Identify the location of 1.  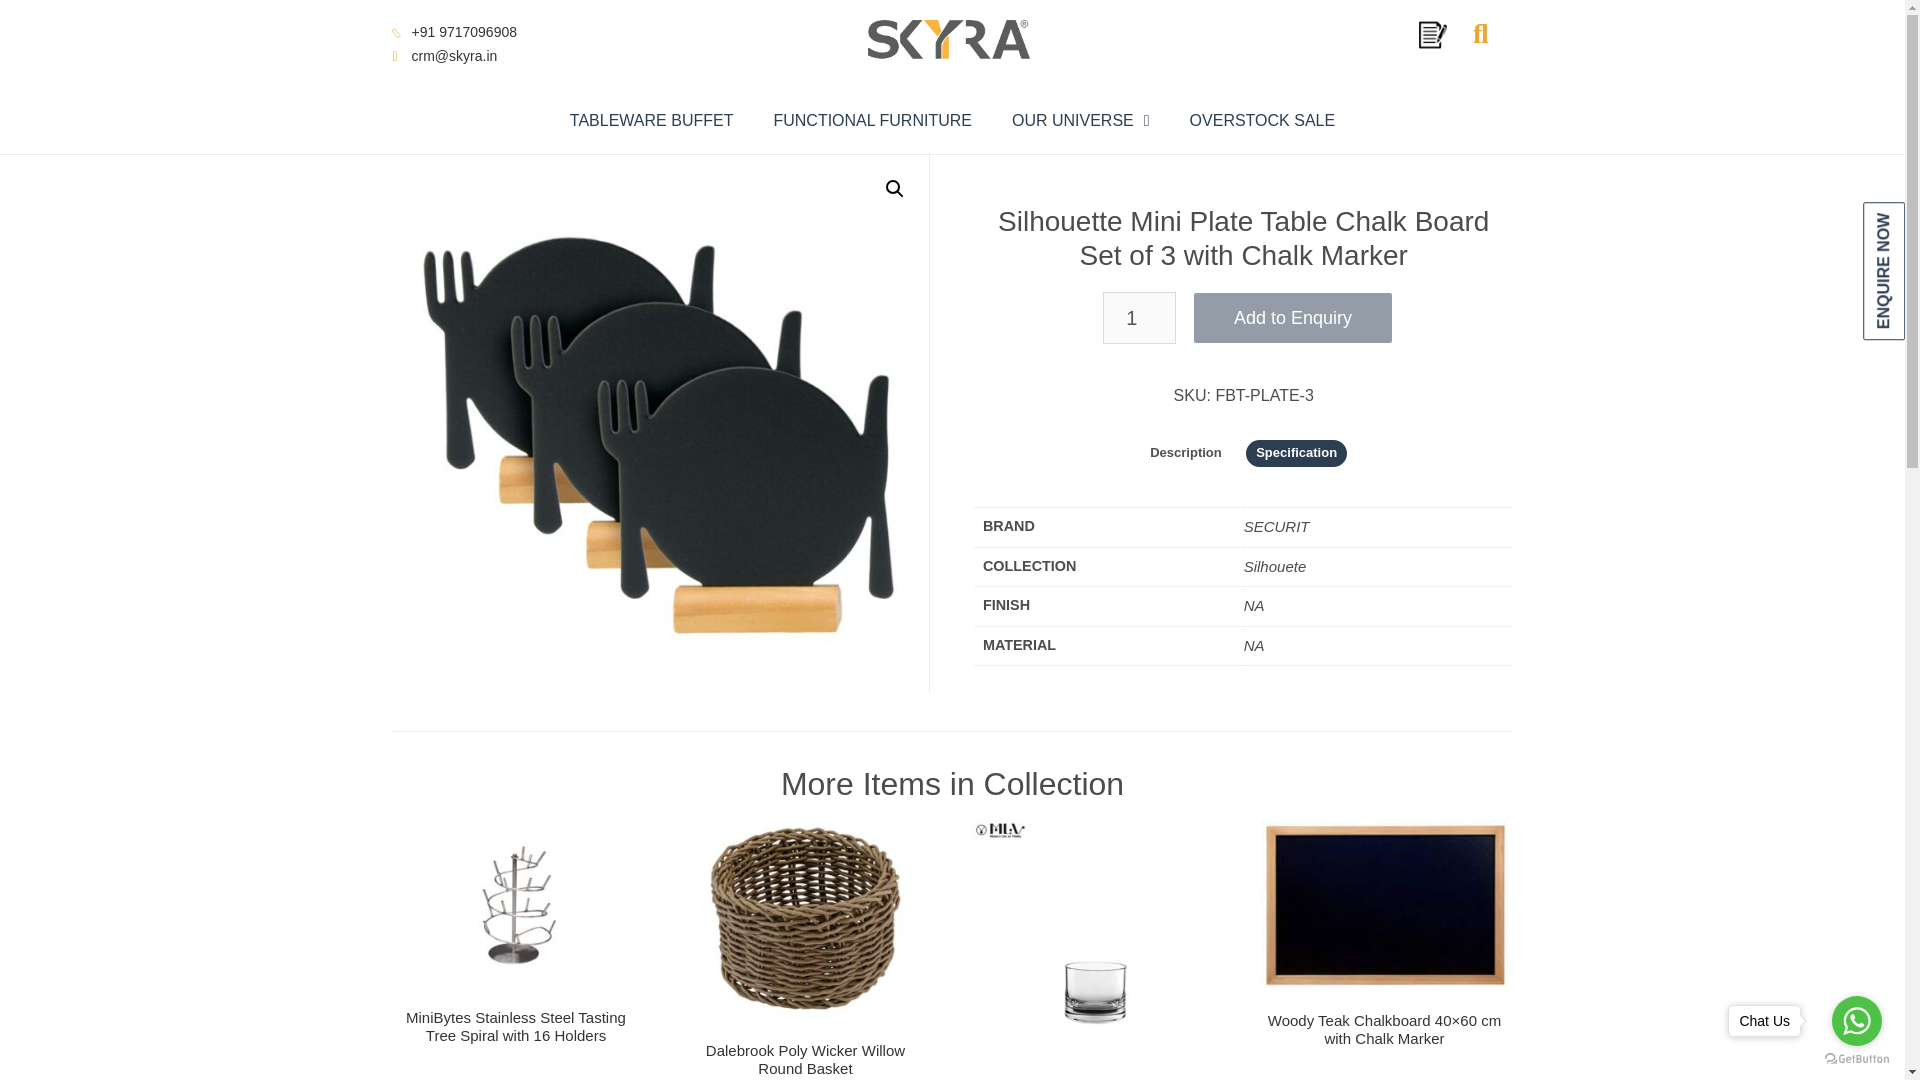
(1138, 318).